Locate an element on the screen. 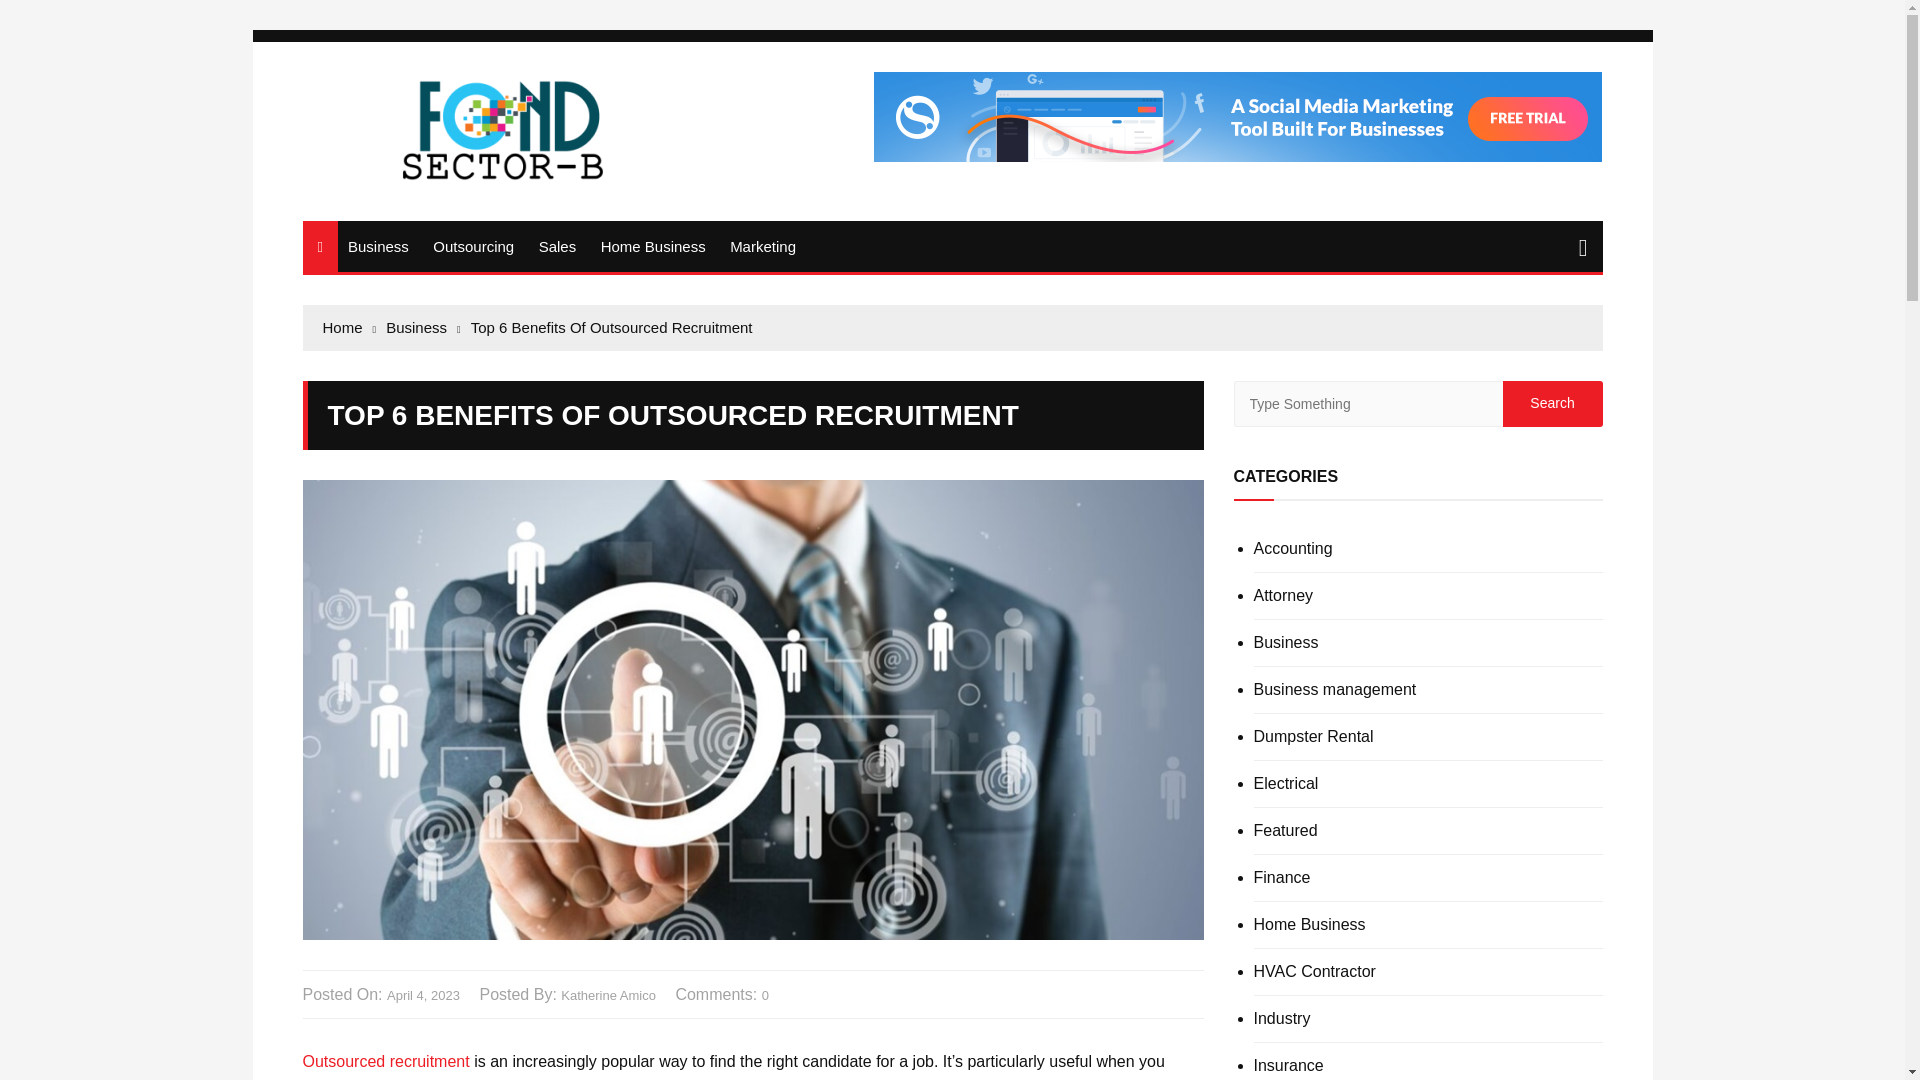 Image resolution: width=1920 pixels, height=1080 pixels. Home Business is located at coordinates (1309, 924).